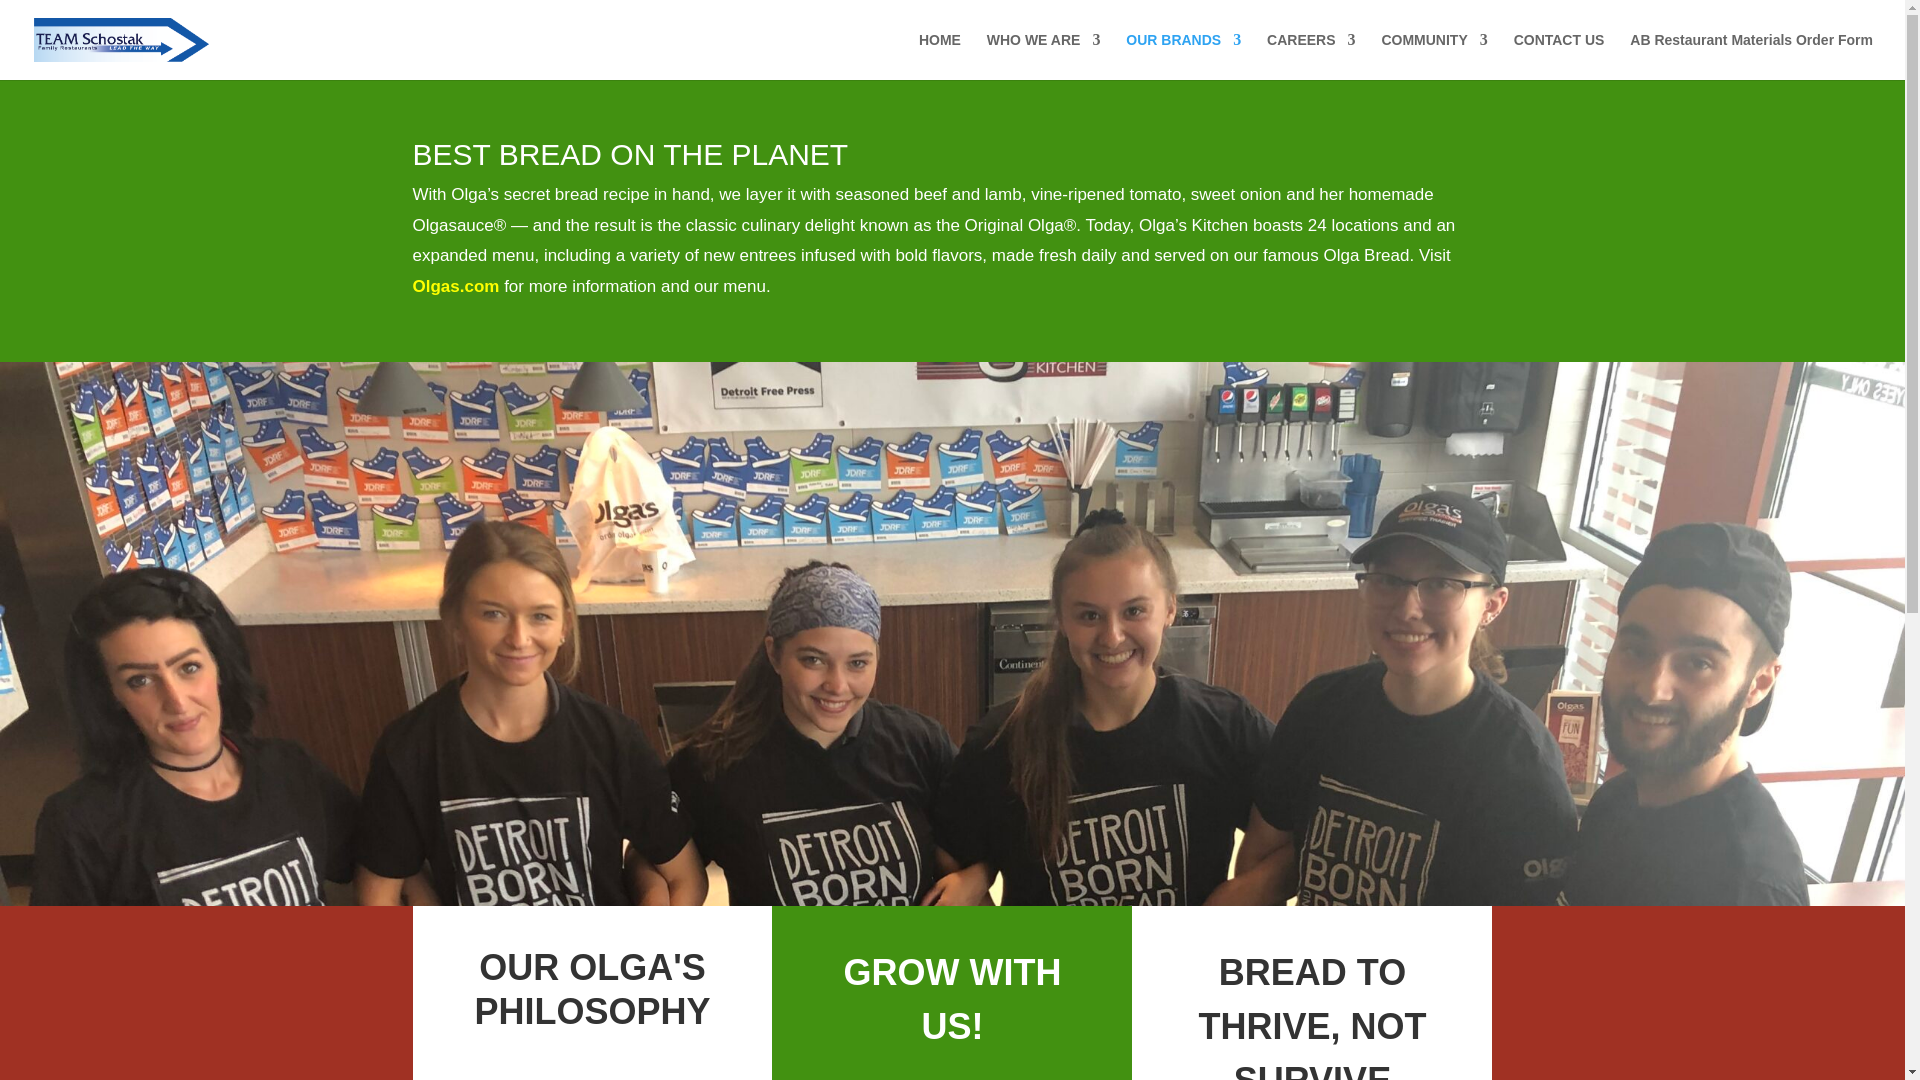 This screenshot has height=1080, width=1920. Describe the element at coordinates (1433, 56) in the screenshot. I see `COMMUNITY` at that location.